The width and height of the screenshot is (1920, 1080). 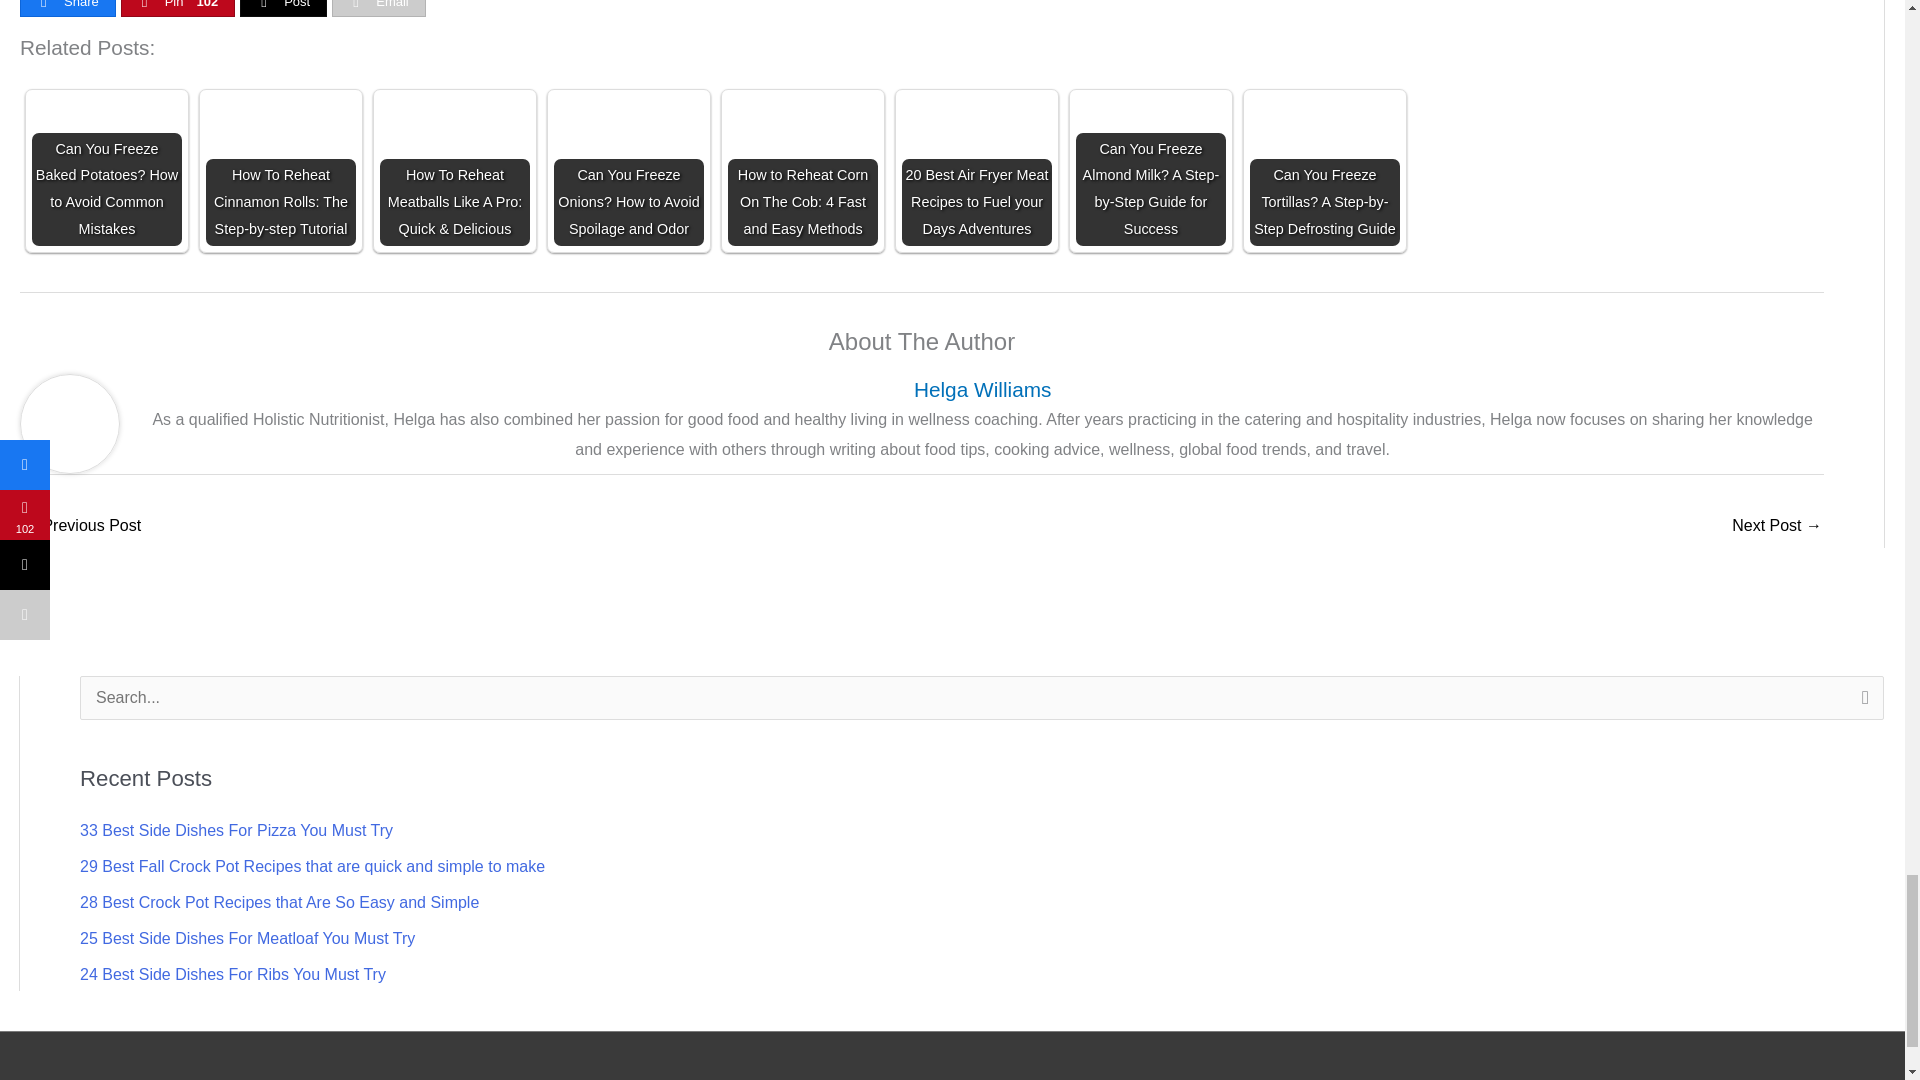 I want to click on Can You Freeze Onions? How to Avoid Spoilage and Odor, so click(x=629, y=171).